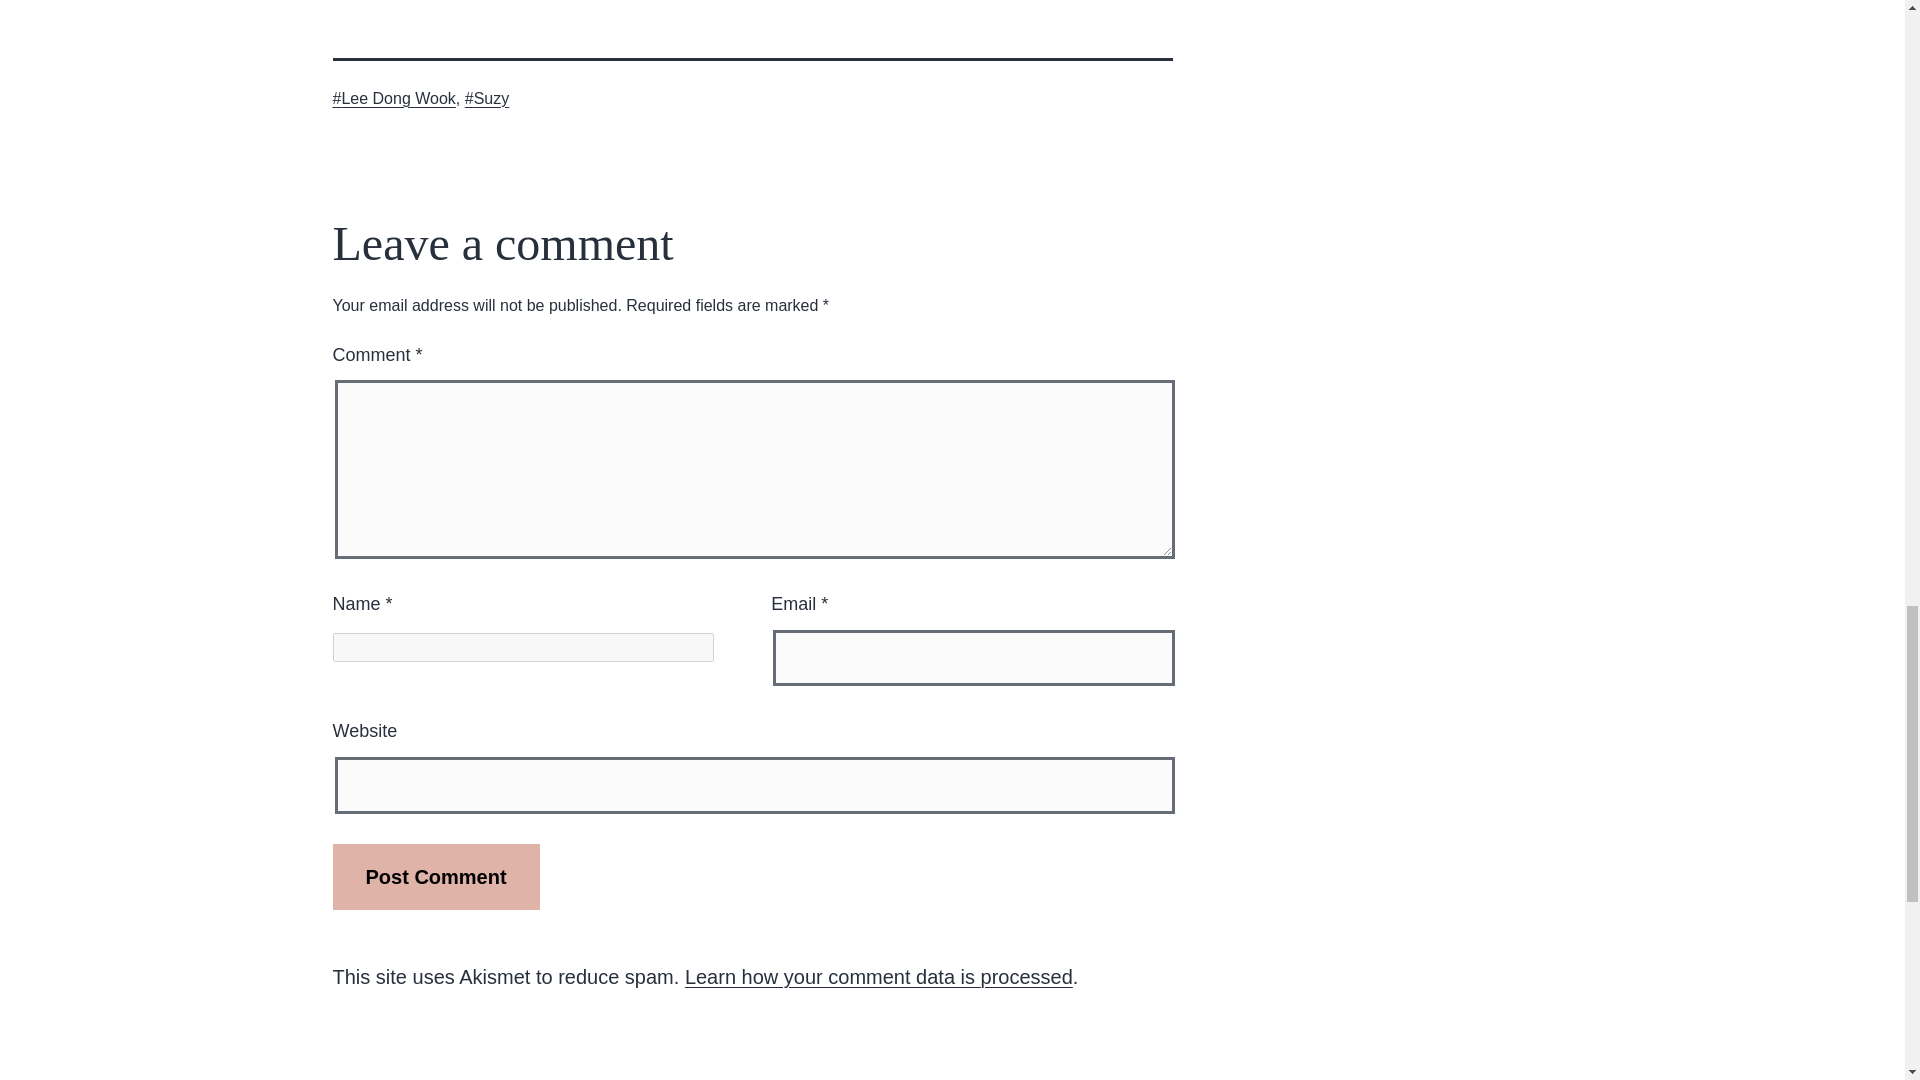  I want to click on Suzy, so click(486, 98).